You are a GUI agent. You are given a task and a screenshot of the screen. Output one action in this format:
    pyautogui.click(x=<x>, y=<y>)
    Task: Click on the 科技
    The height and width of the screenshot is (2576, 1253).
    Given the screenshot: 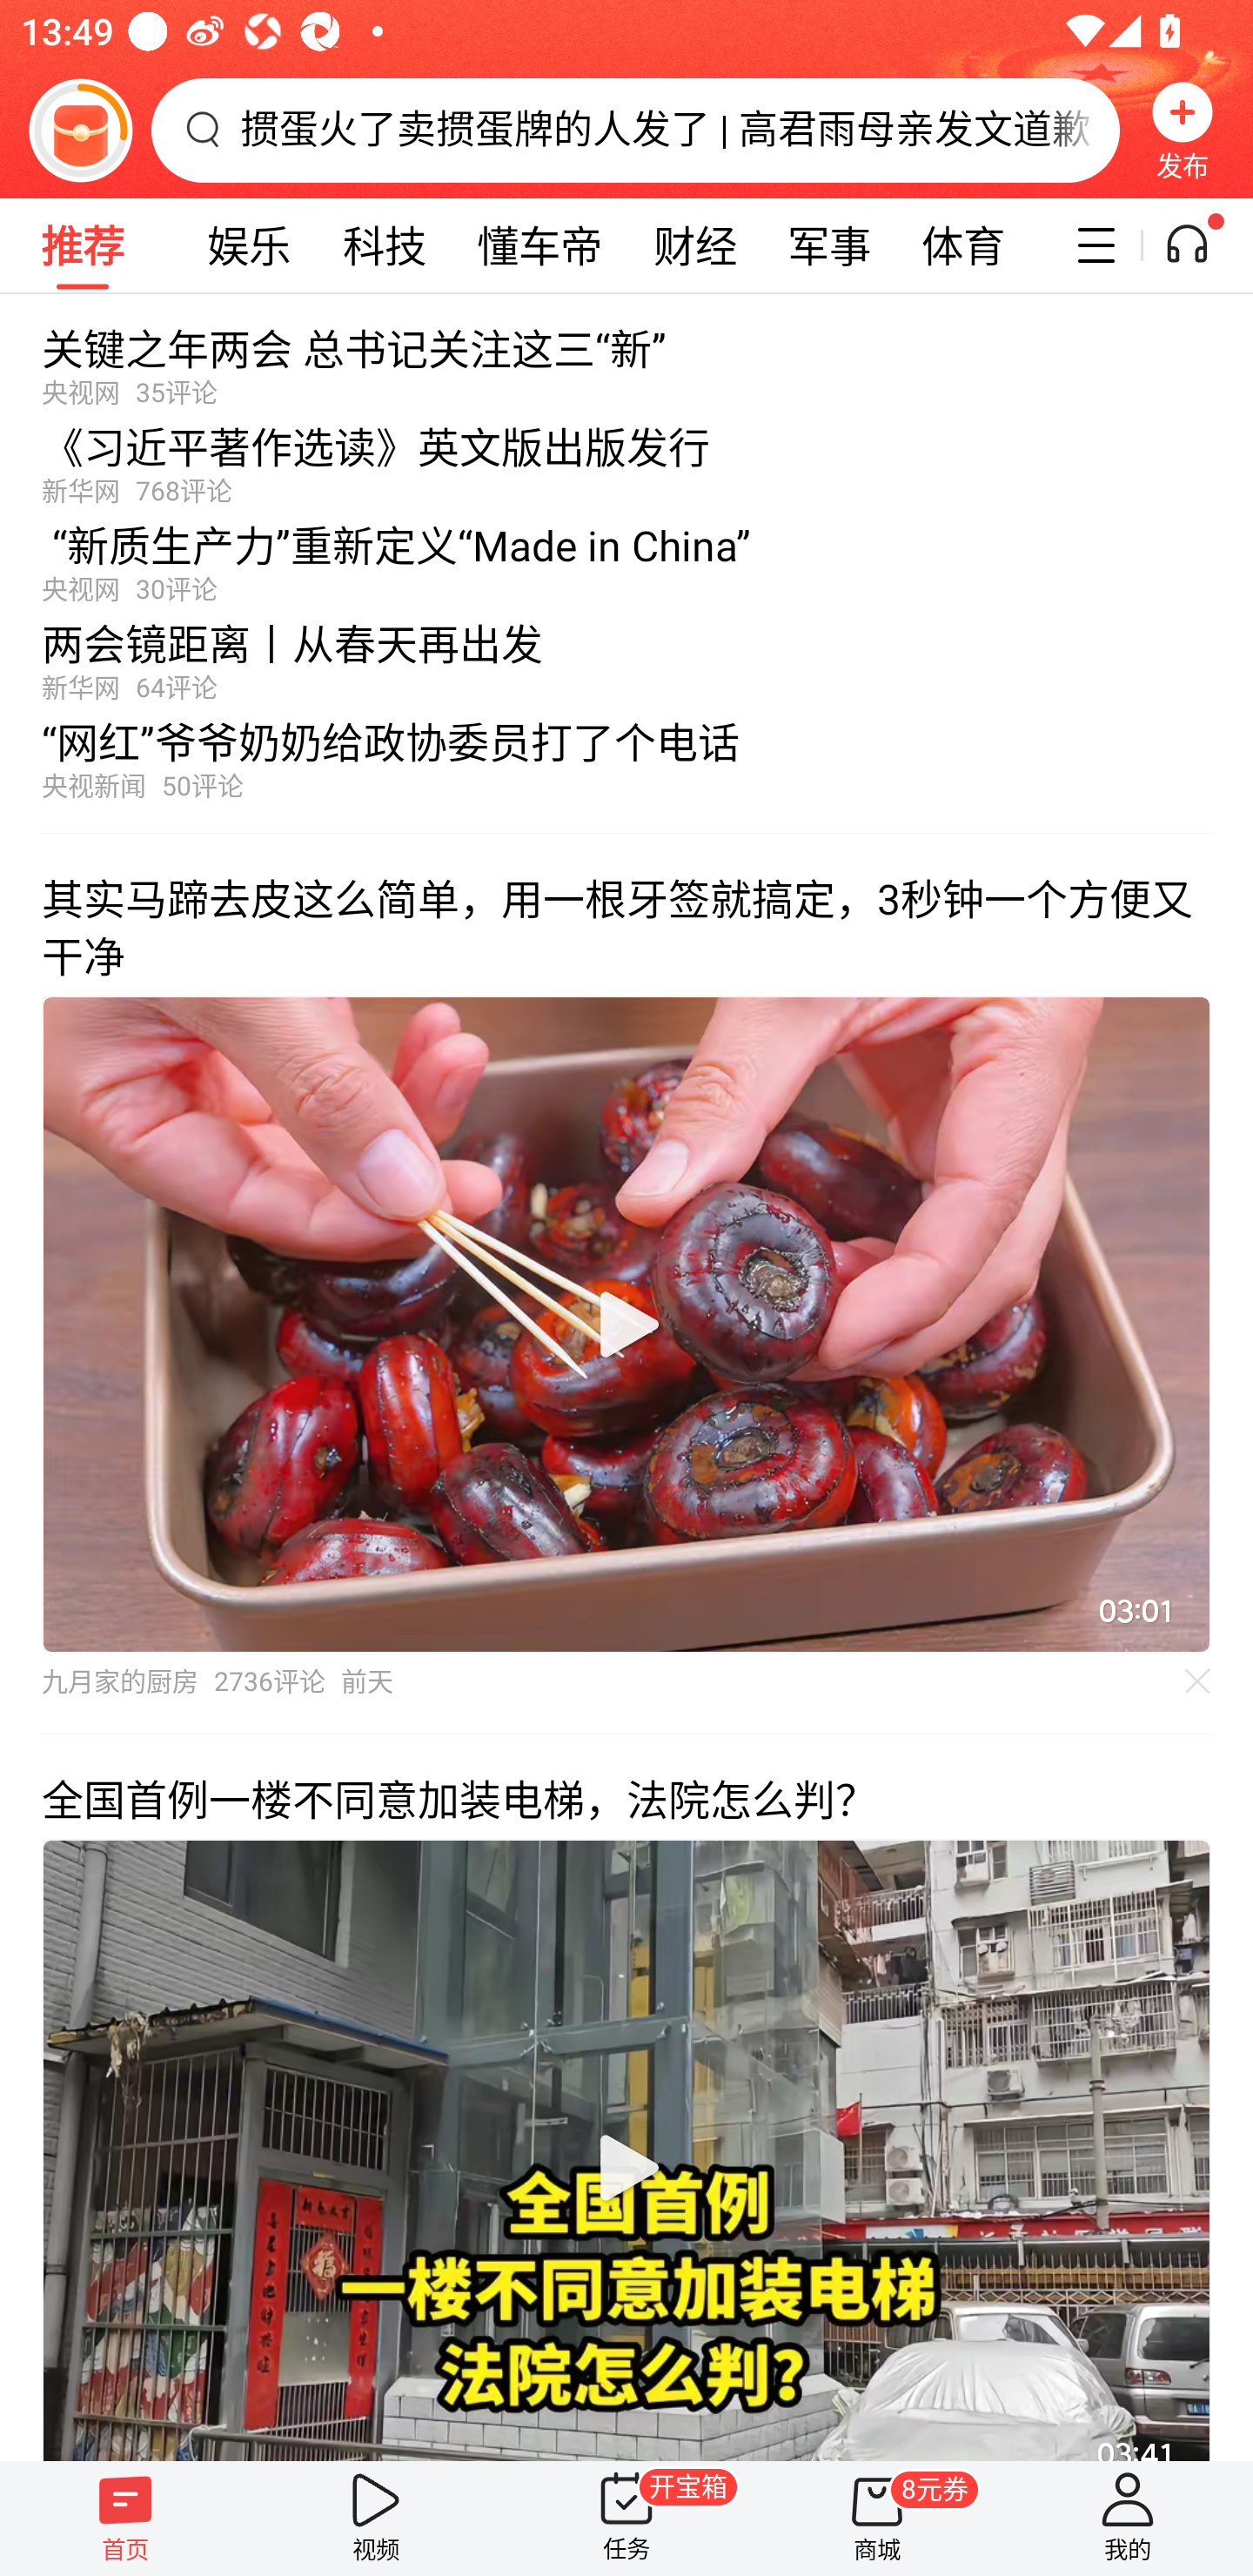 What is the action you would take?
    pyautogui.click(x=385, y=245)
    